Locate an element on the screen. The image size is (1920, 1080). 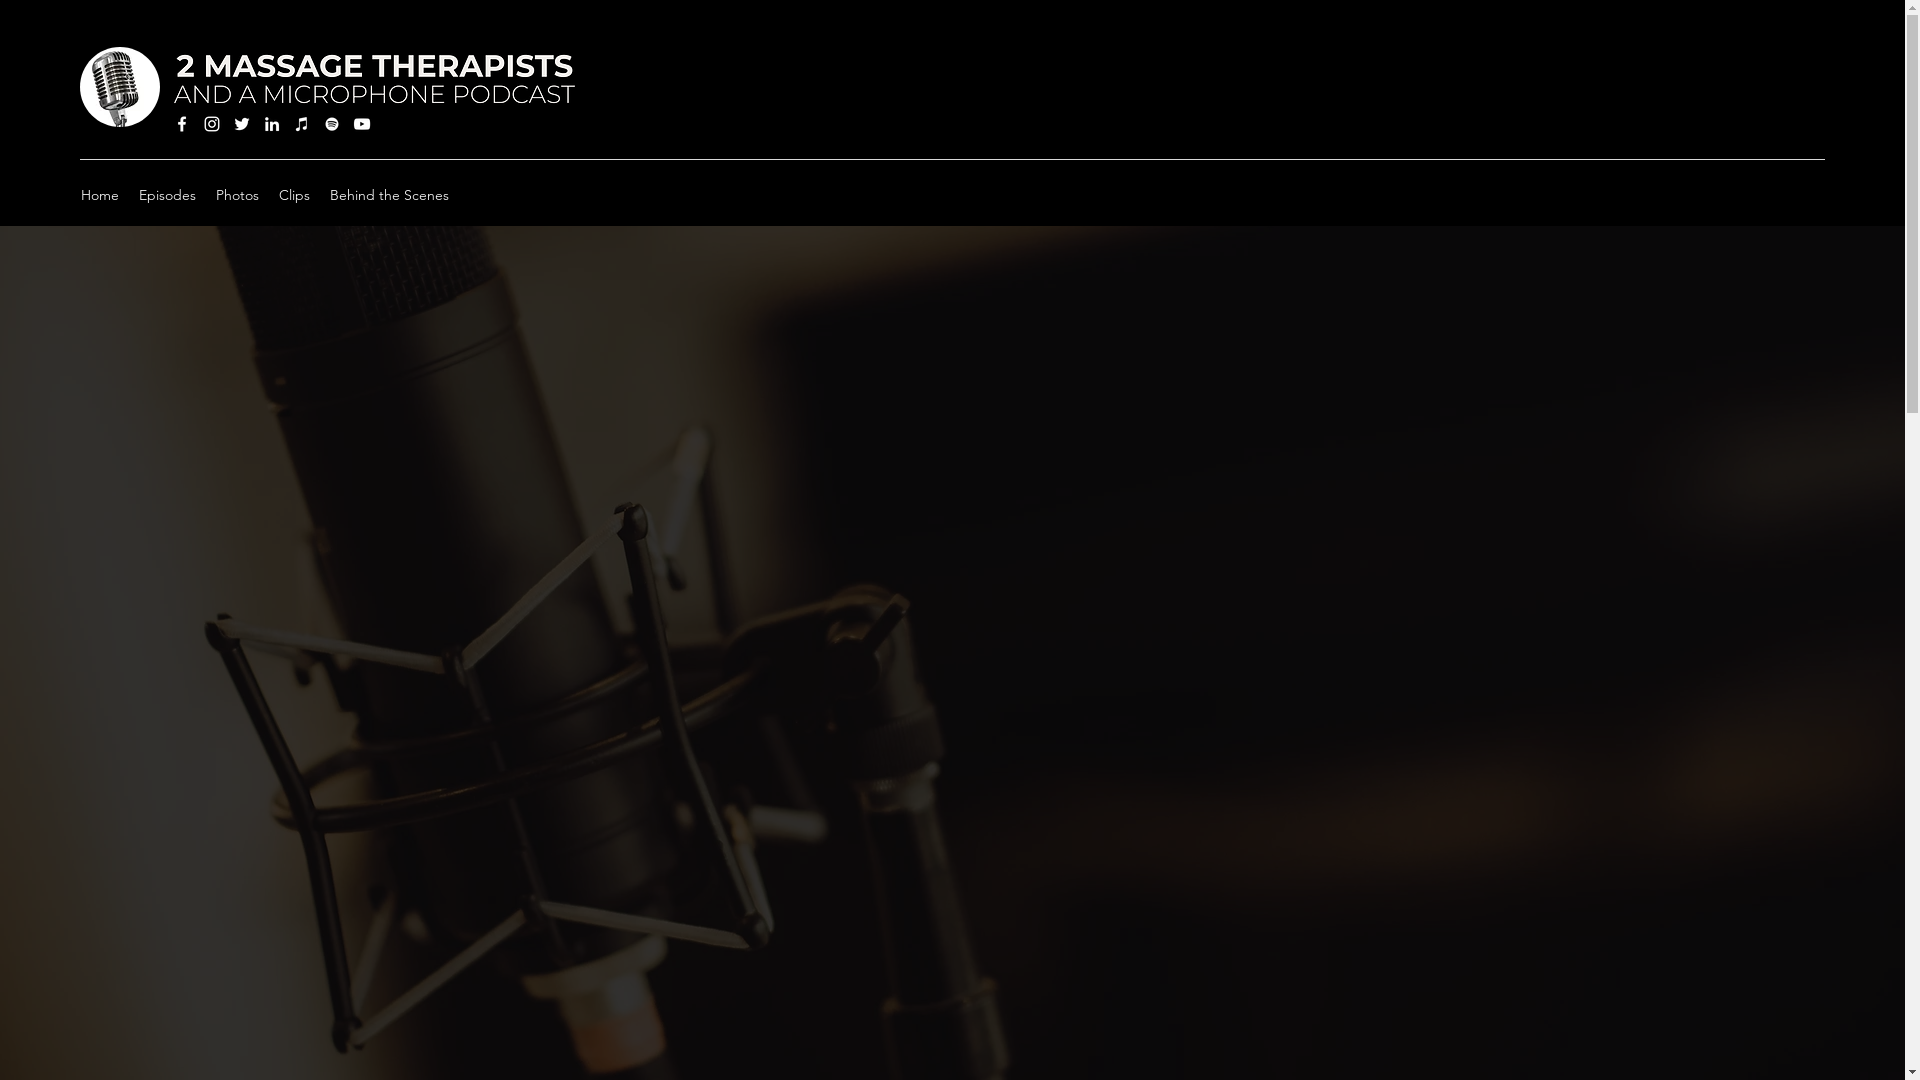
Episodes is located at coordinates (168, 195).